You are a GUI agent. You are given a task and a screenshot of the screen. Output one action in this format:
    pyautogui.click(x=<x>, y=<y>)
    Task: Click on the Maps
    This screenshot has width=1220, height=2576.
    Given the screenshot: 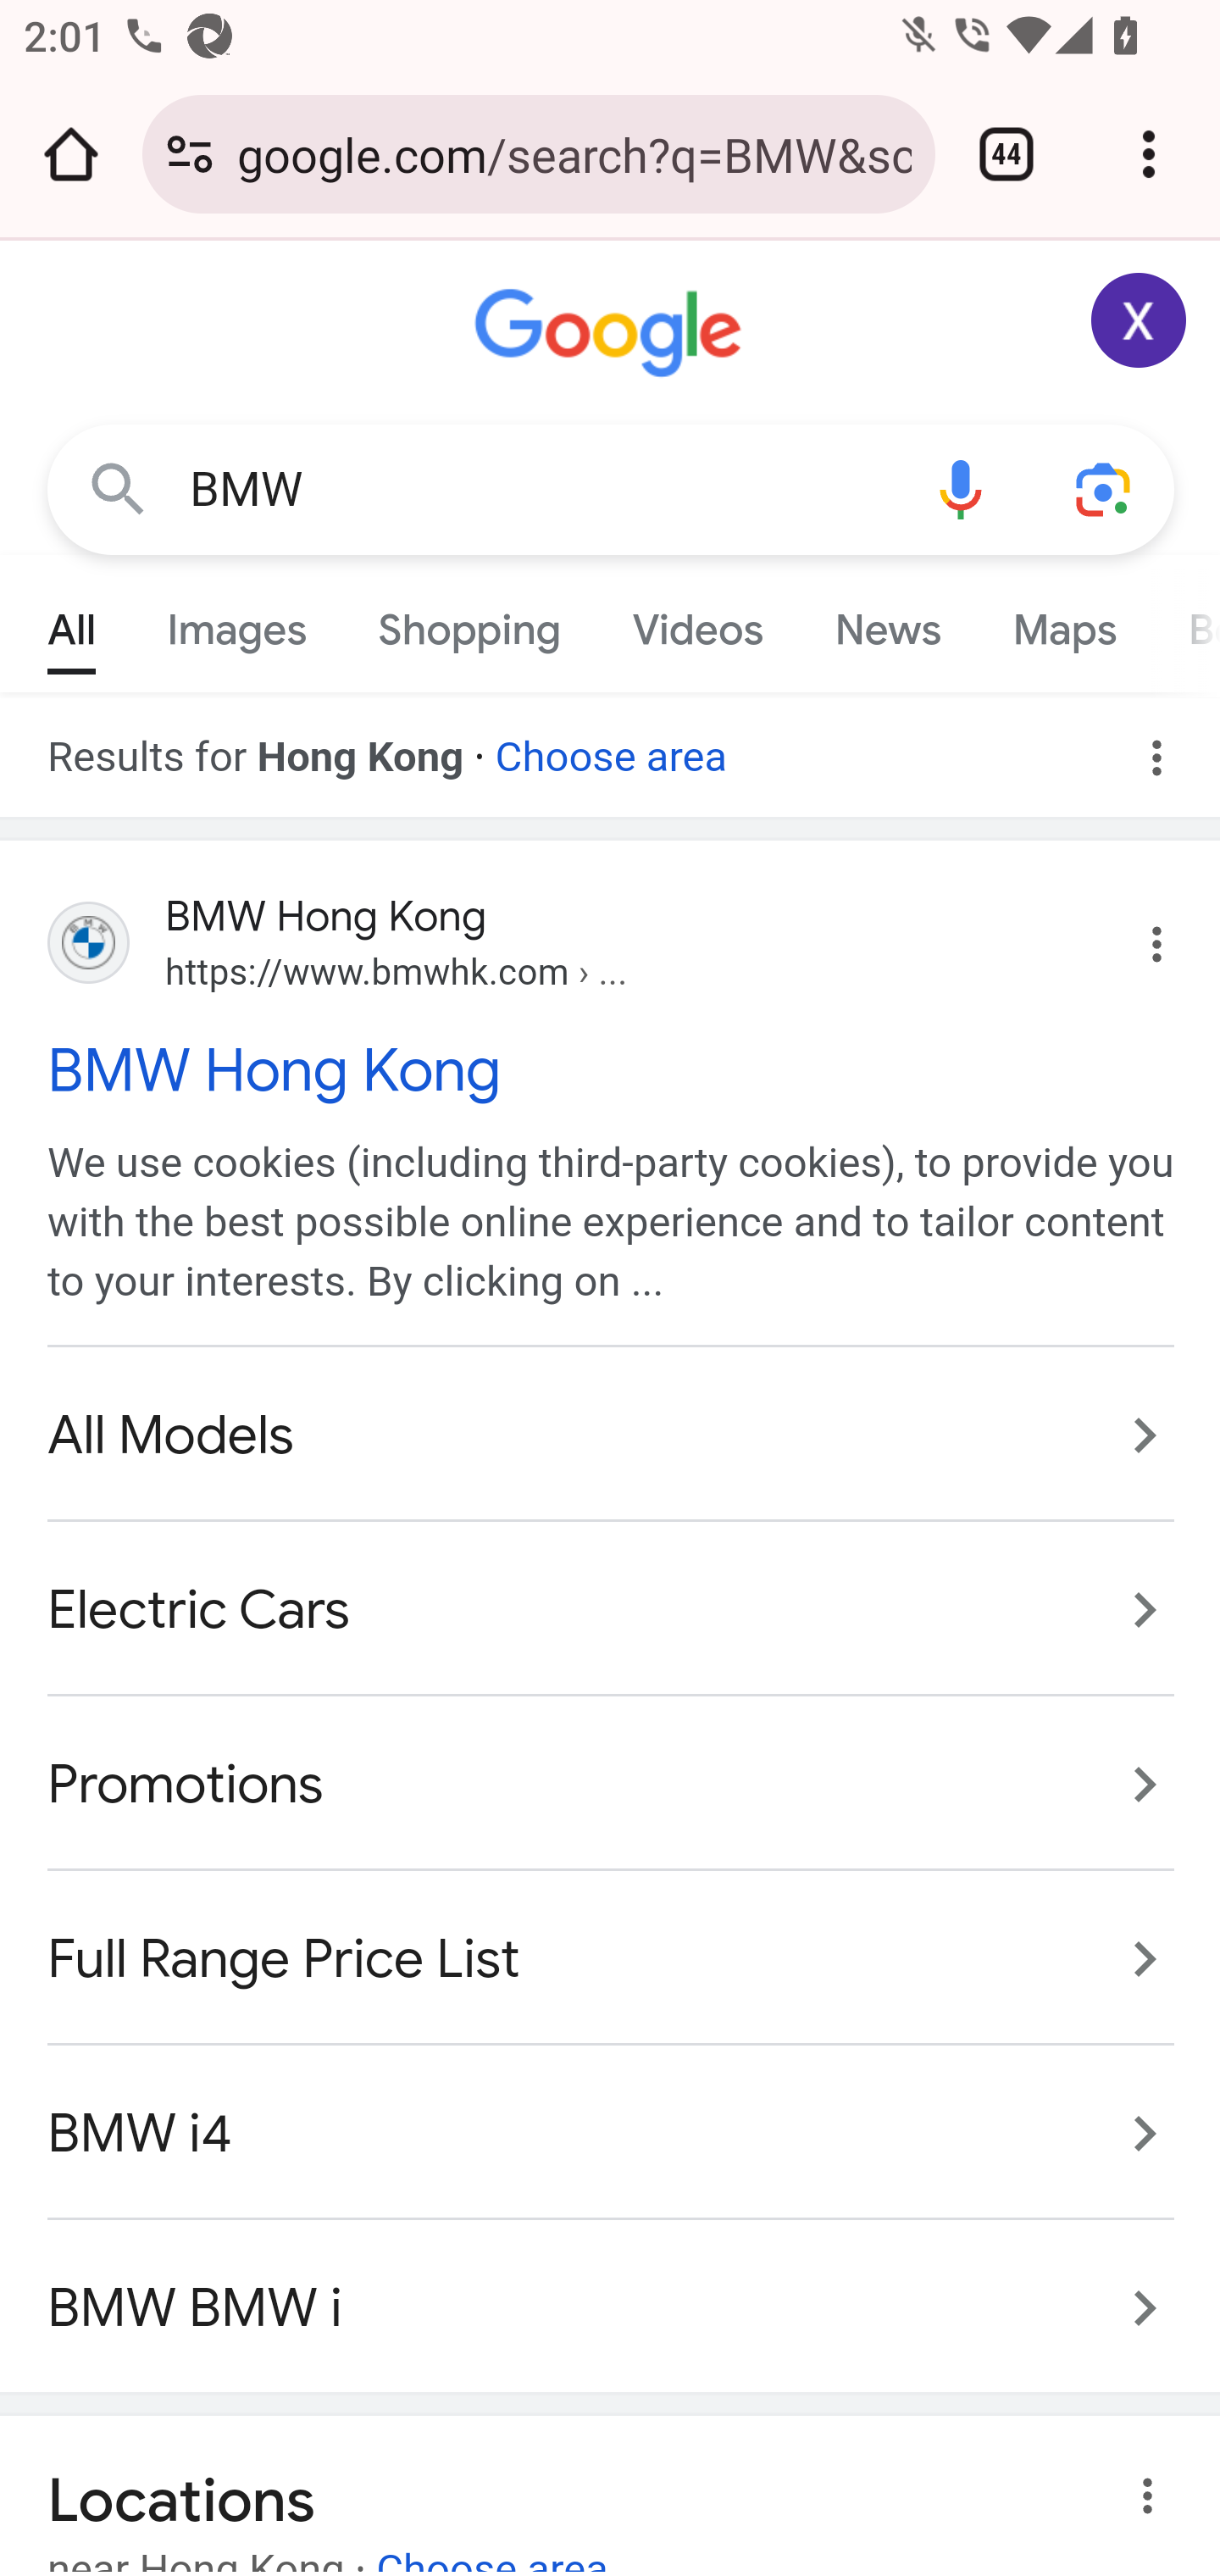 What is the action you would take?
    pyautogui.click(x=1063, y=622)
    